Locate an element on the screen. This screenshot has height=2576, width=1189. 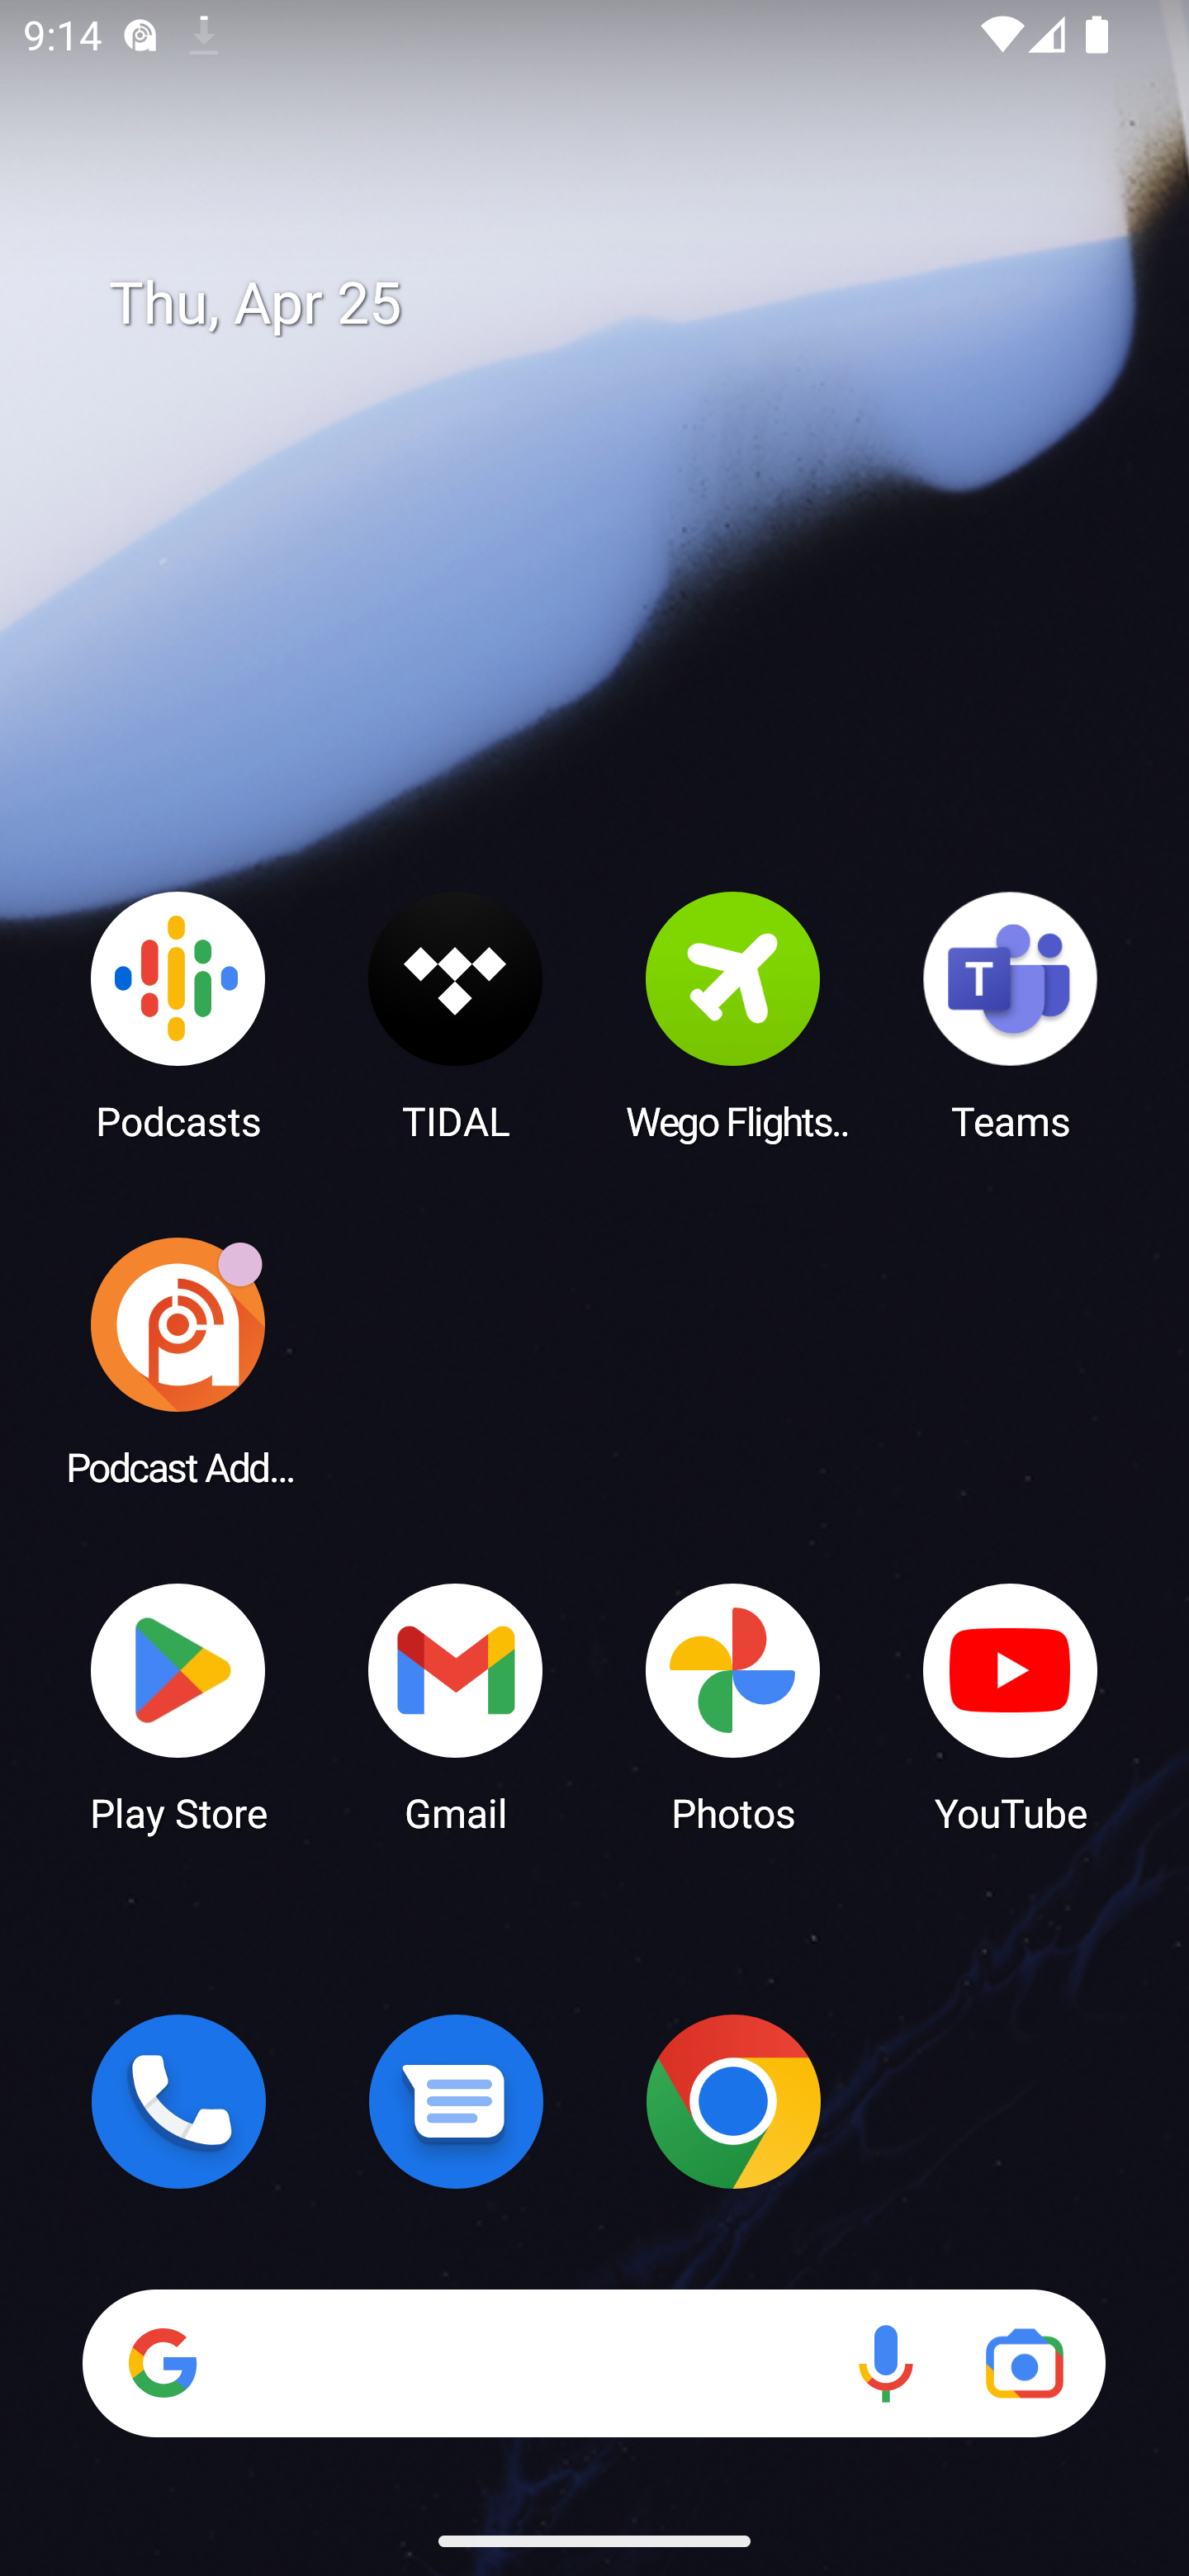
Voice search is located at coordinates (885, 2363).